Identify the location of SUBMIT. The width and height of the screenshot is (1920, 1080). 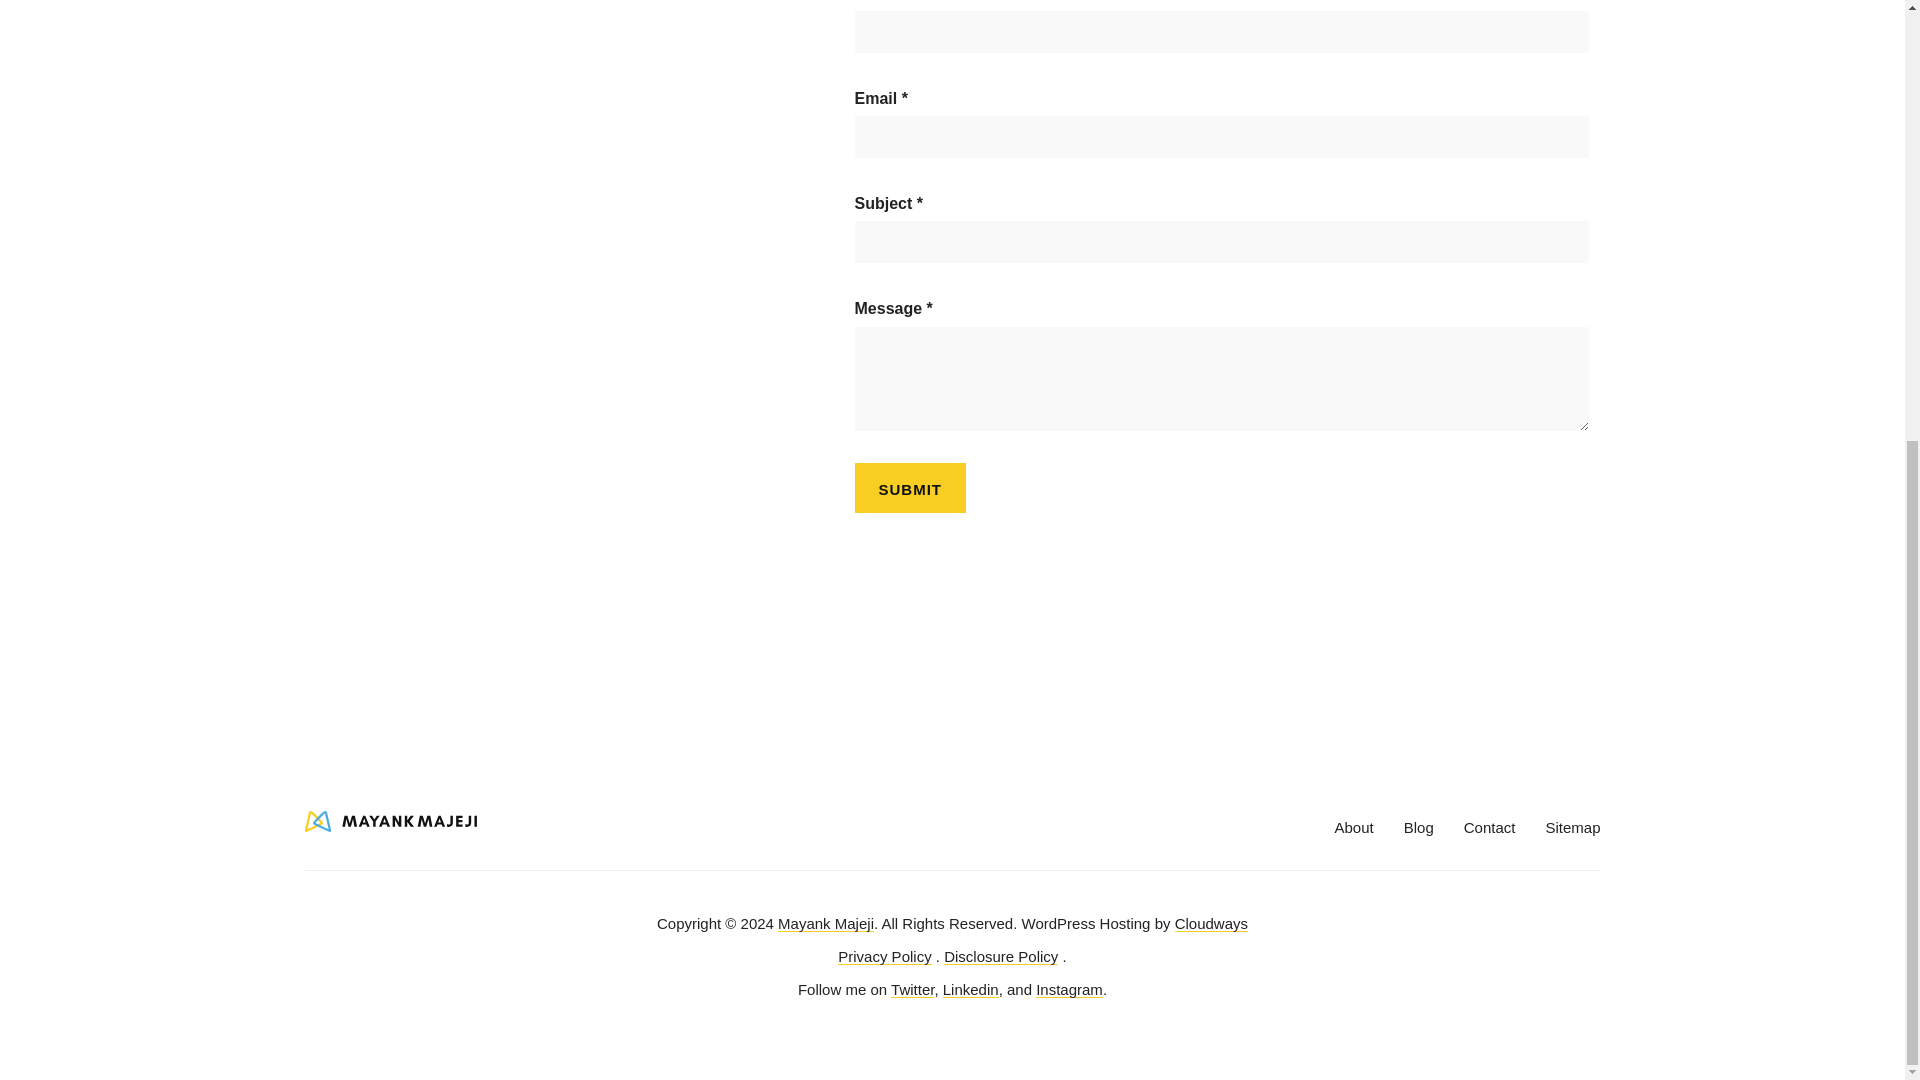
(910, 488).